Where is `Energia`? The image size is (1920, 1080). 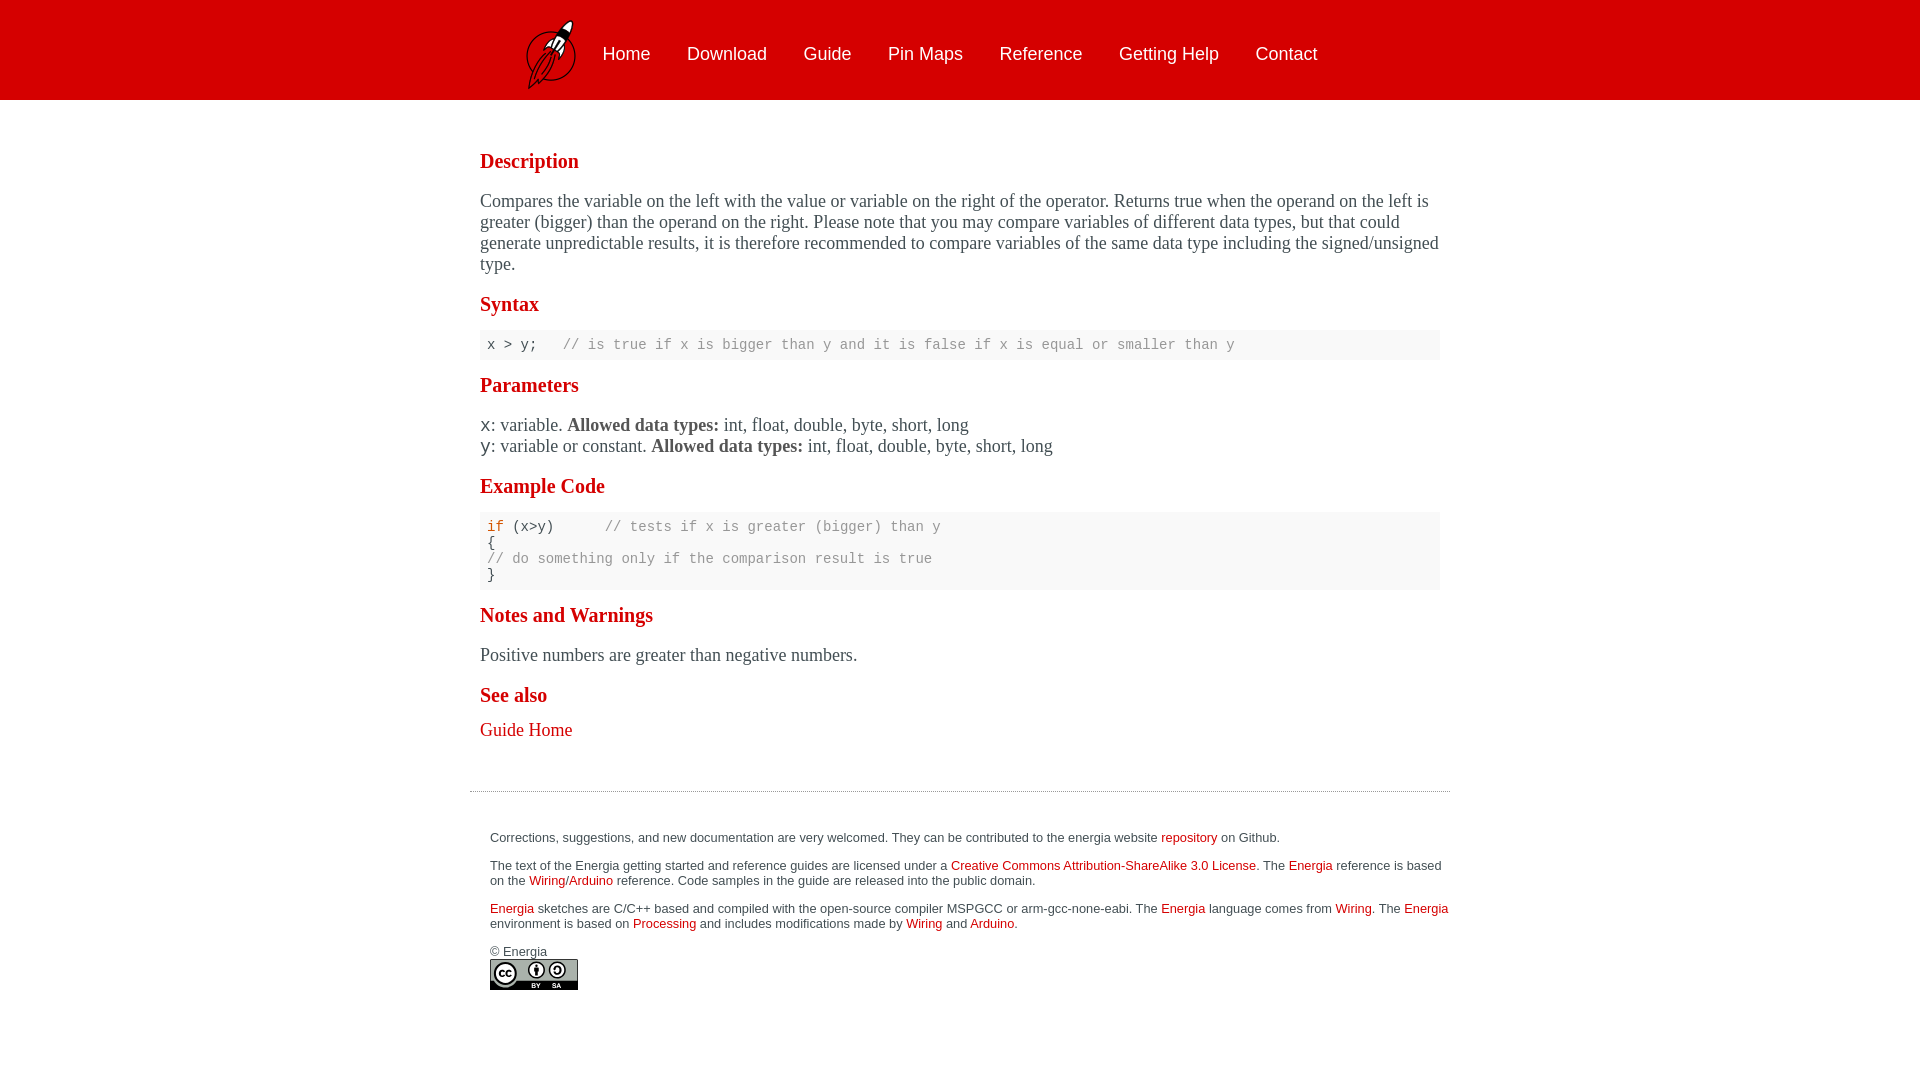 Energia is located at coordinates (1183, 908).